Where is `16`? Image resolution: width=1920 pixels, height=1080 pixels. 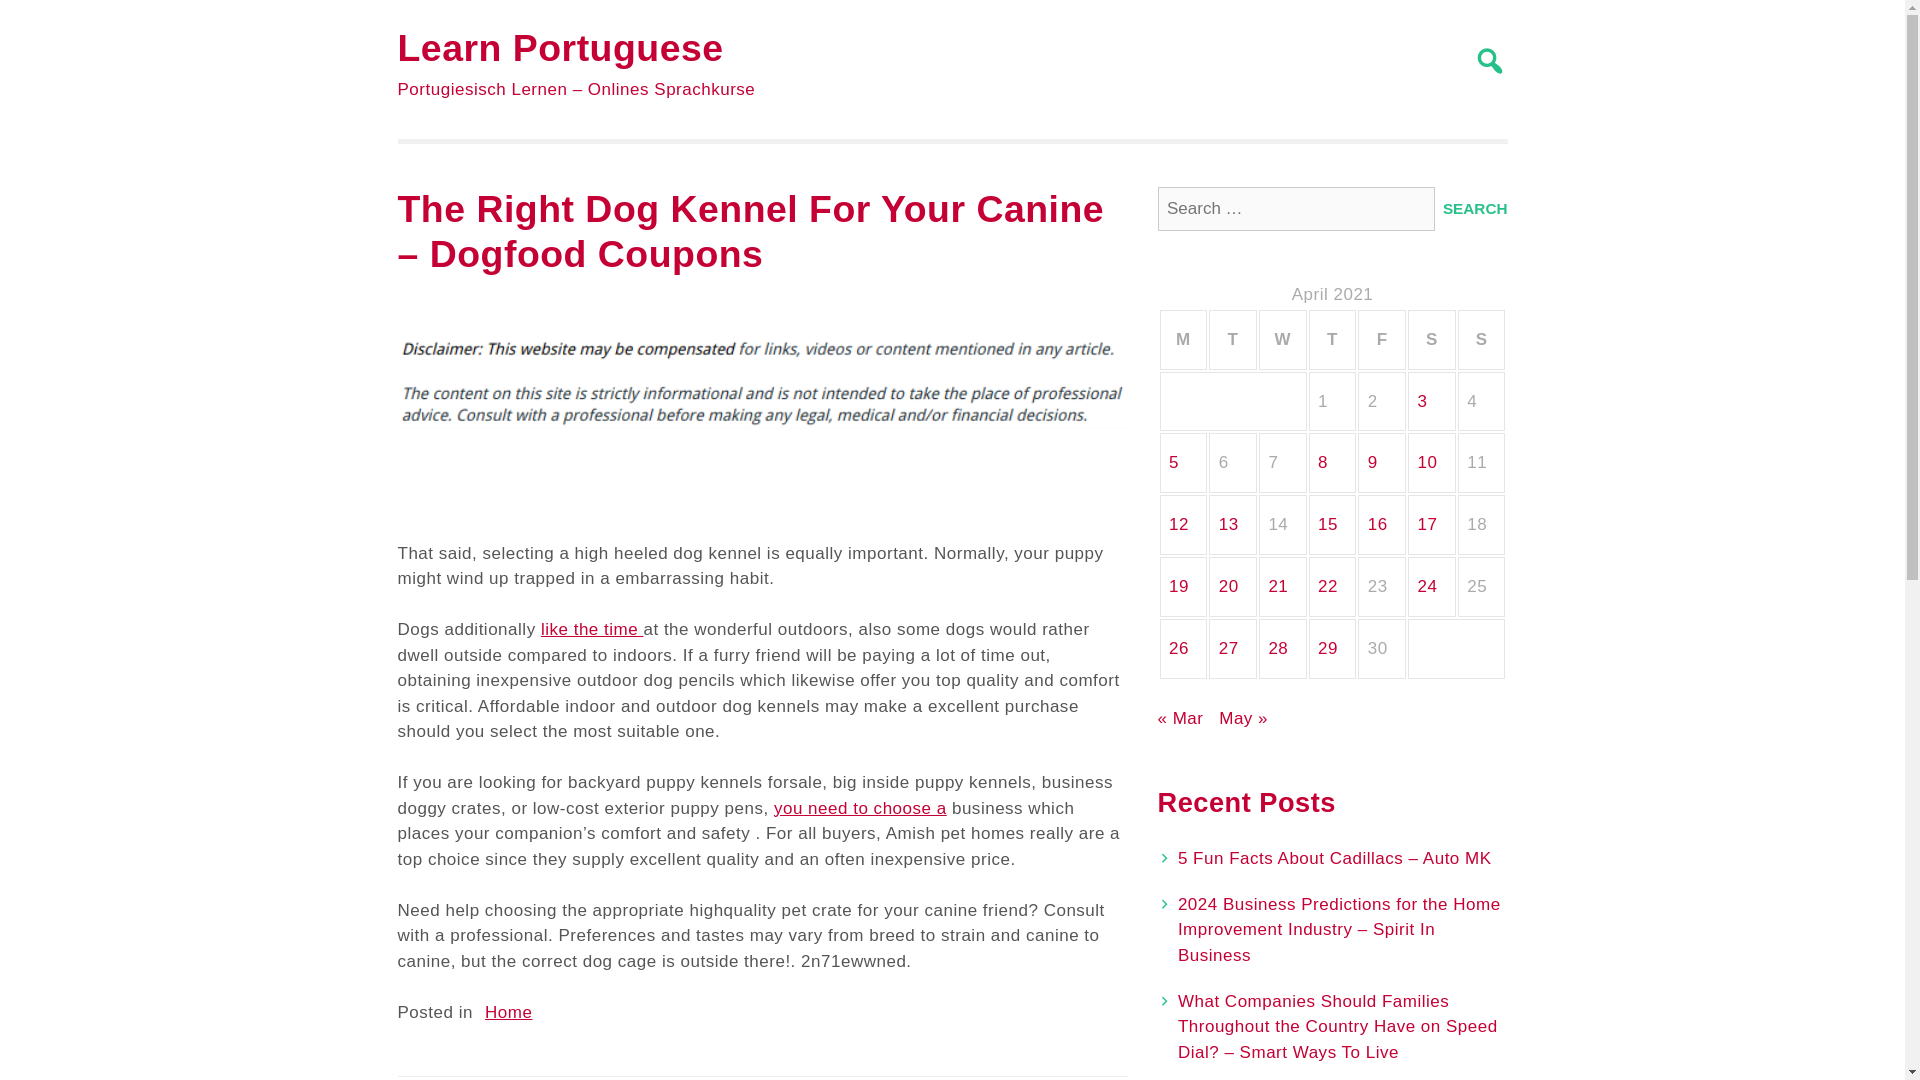 16 is located at coordinates (1378, 524).